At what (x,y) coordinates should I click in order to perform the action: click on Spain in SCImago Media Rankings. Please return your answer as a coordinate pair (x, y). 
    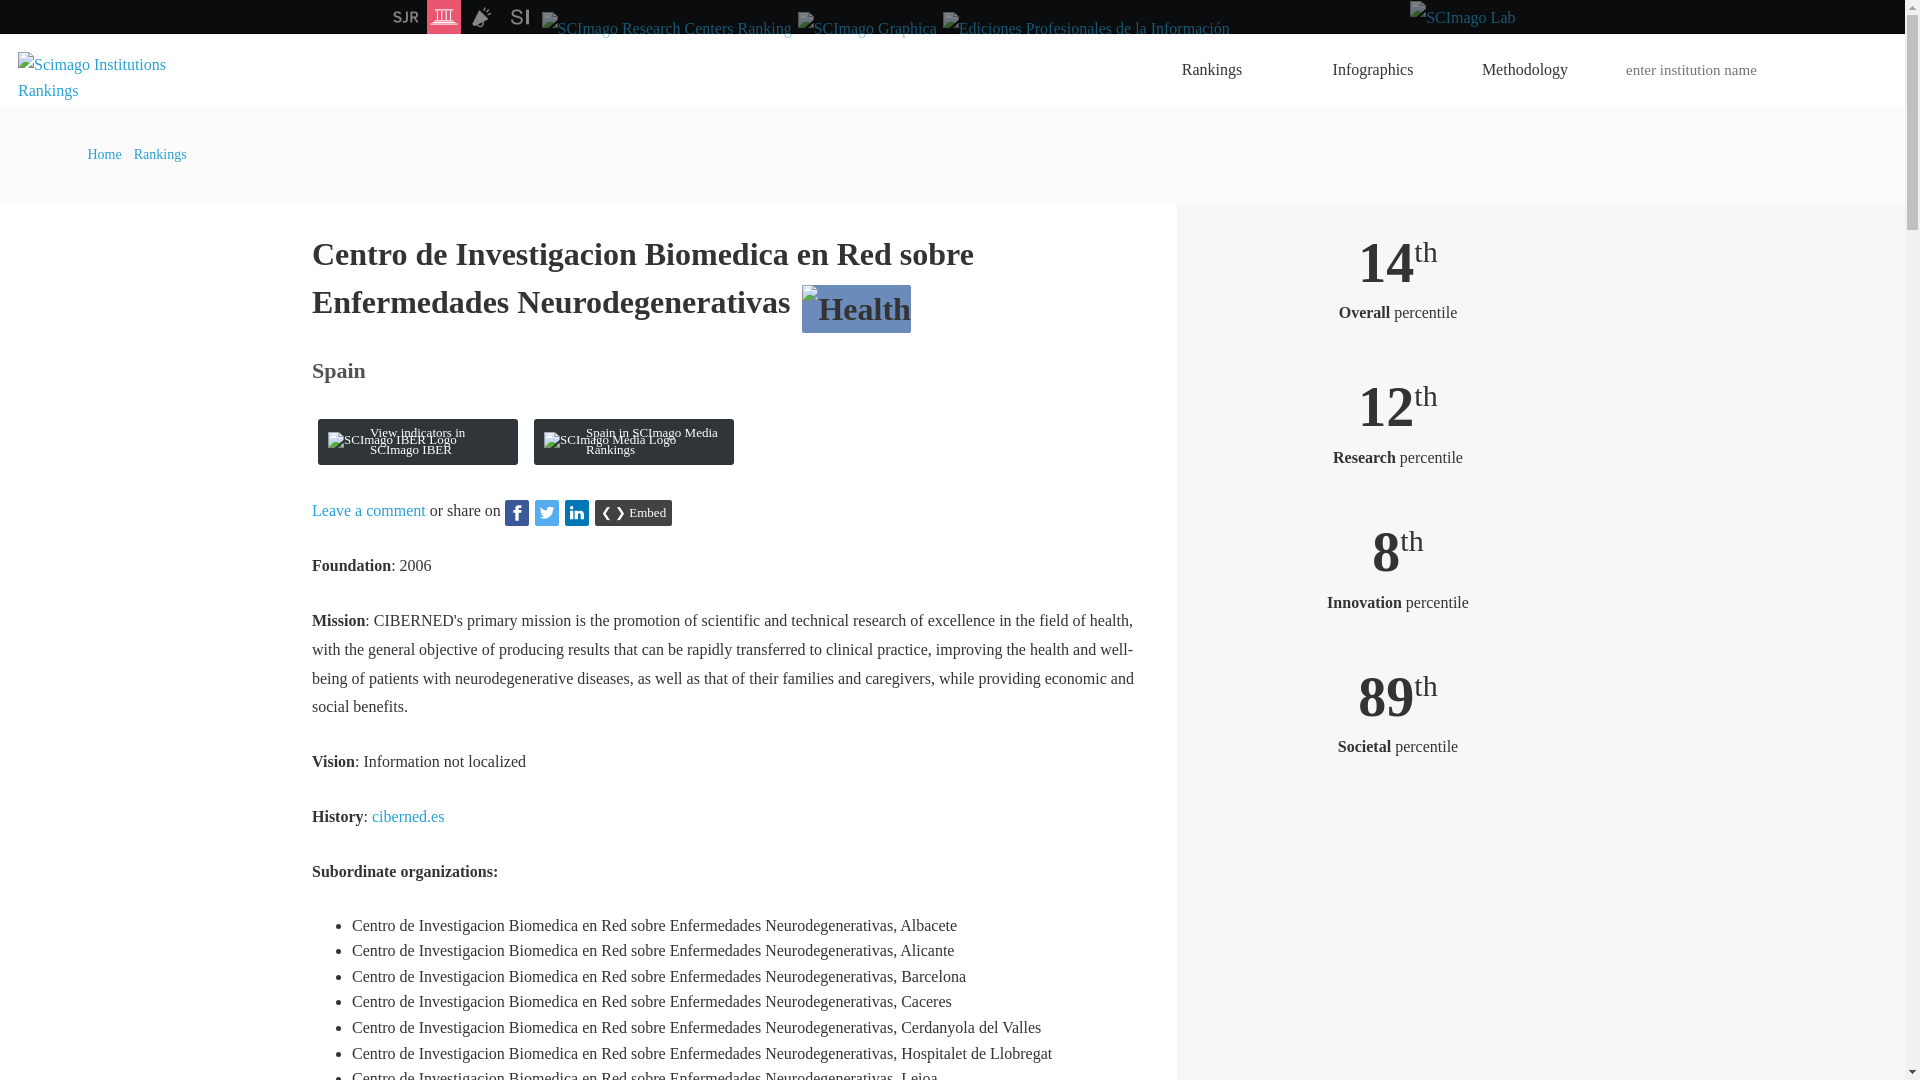
    Looking at the image, I should click on (633, 442).